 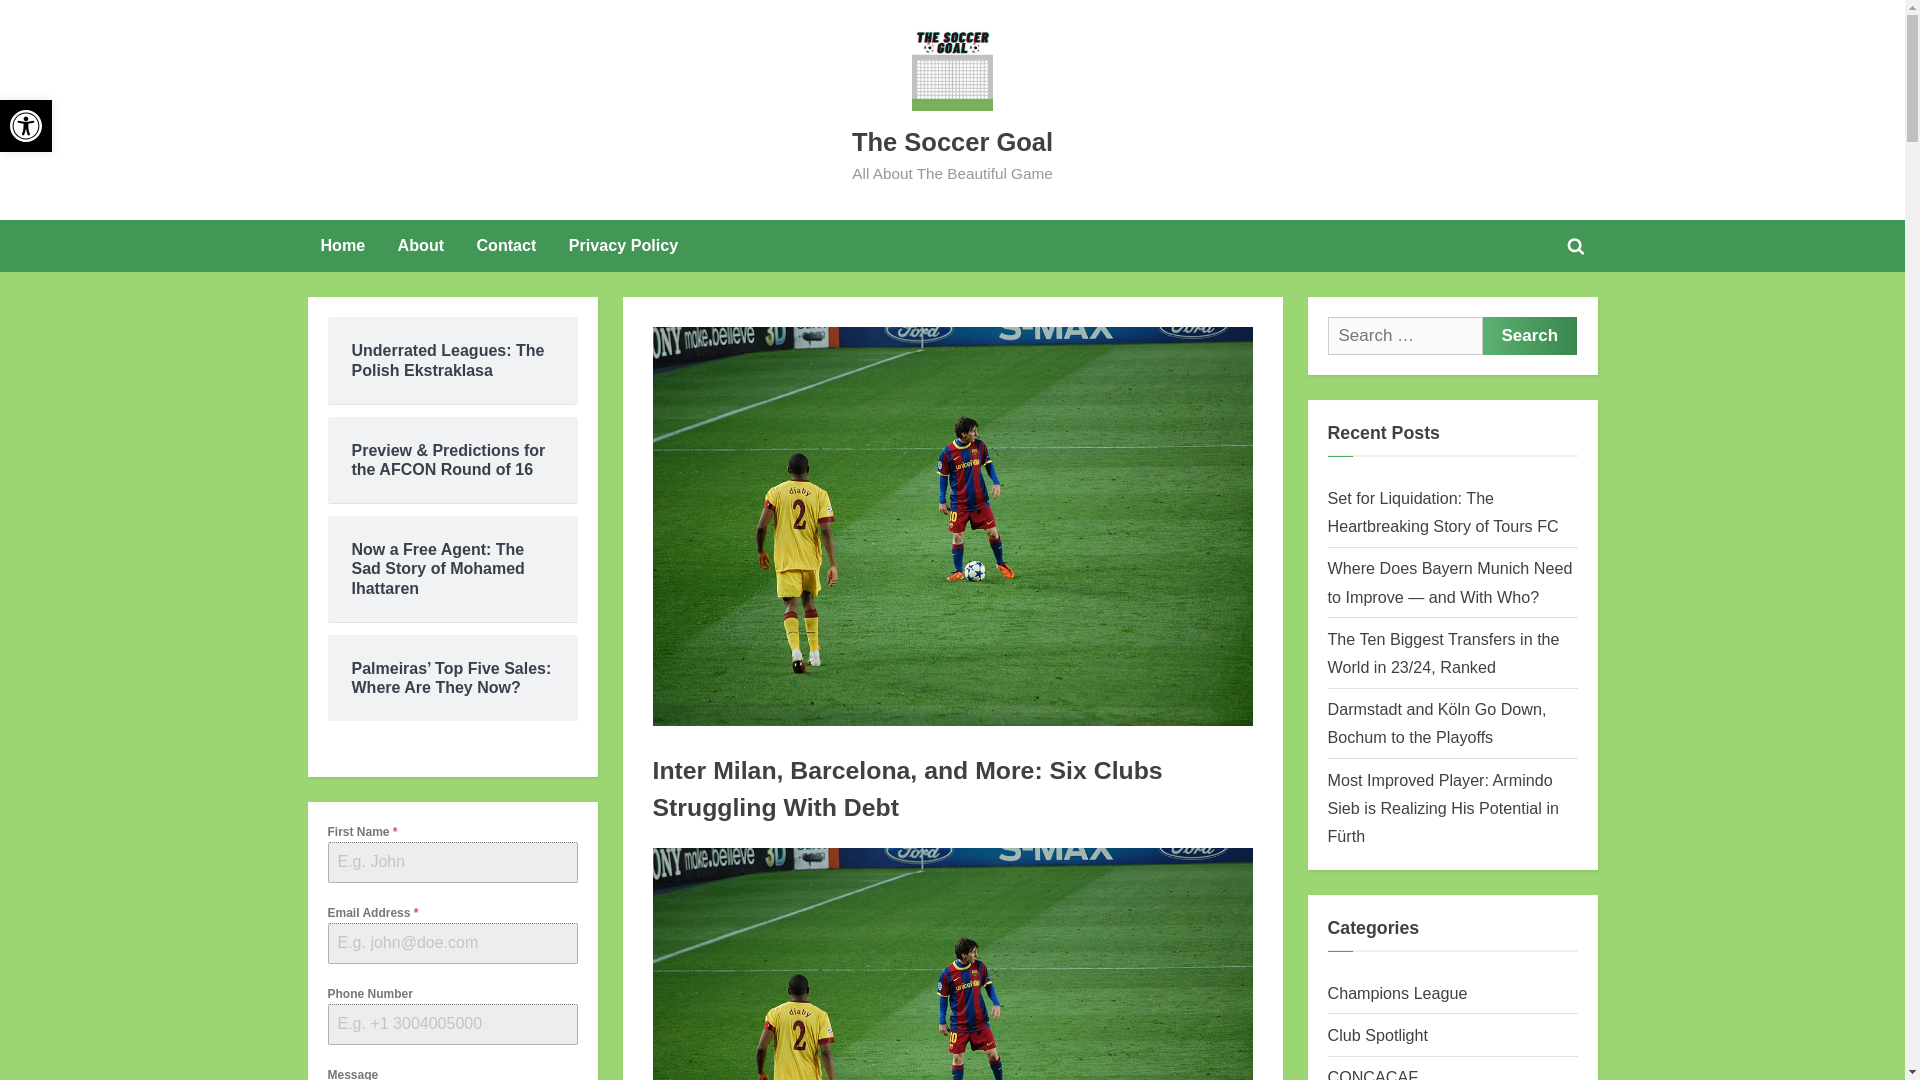 I want to click on Toggle search form, so click(x=952, y=142).